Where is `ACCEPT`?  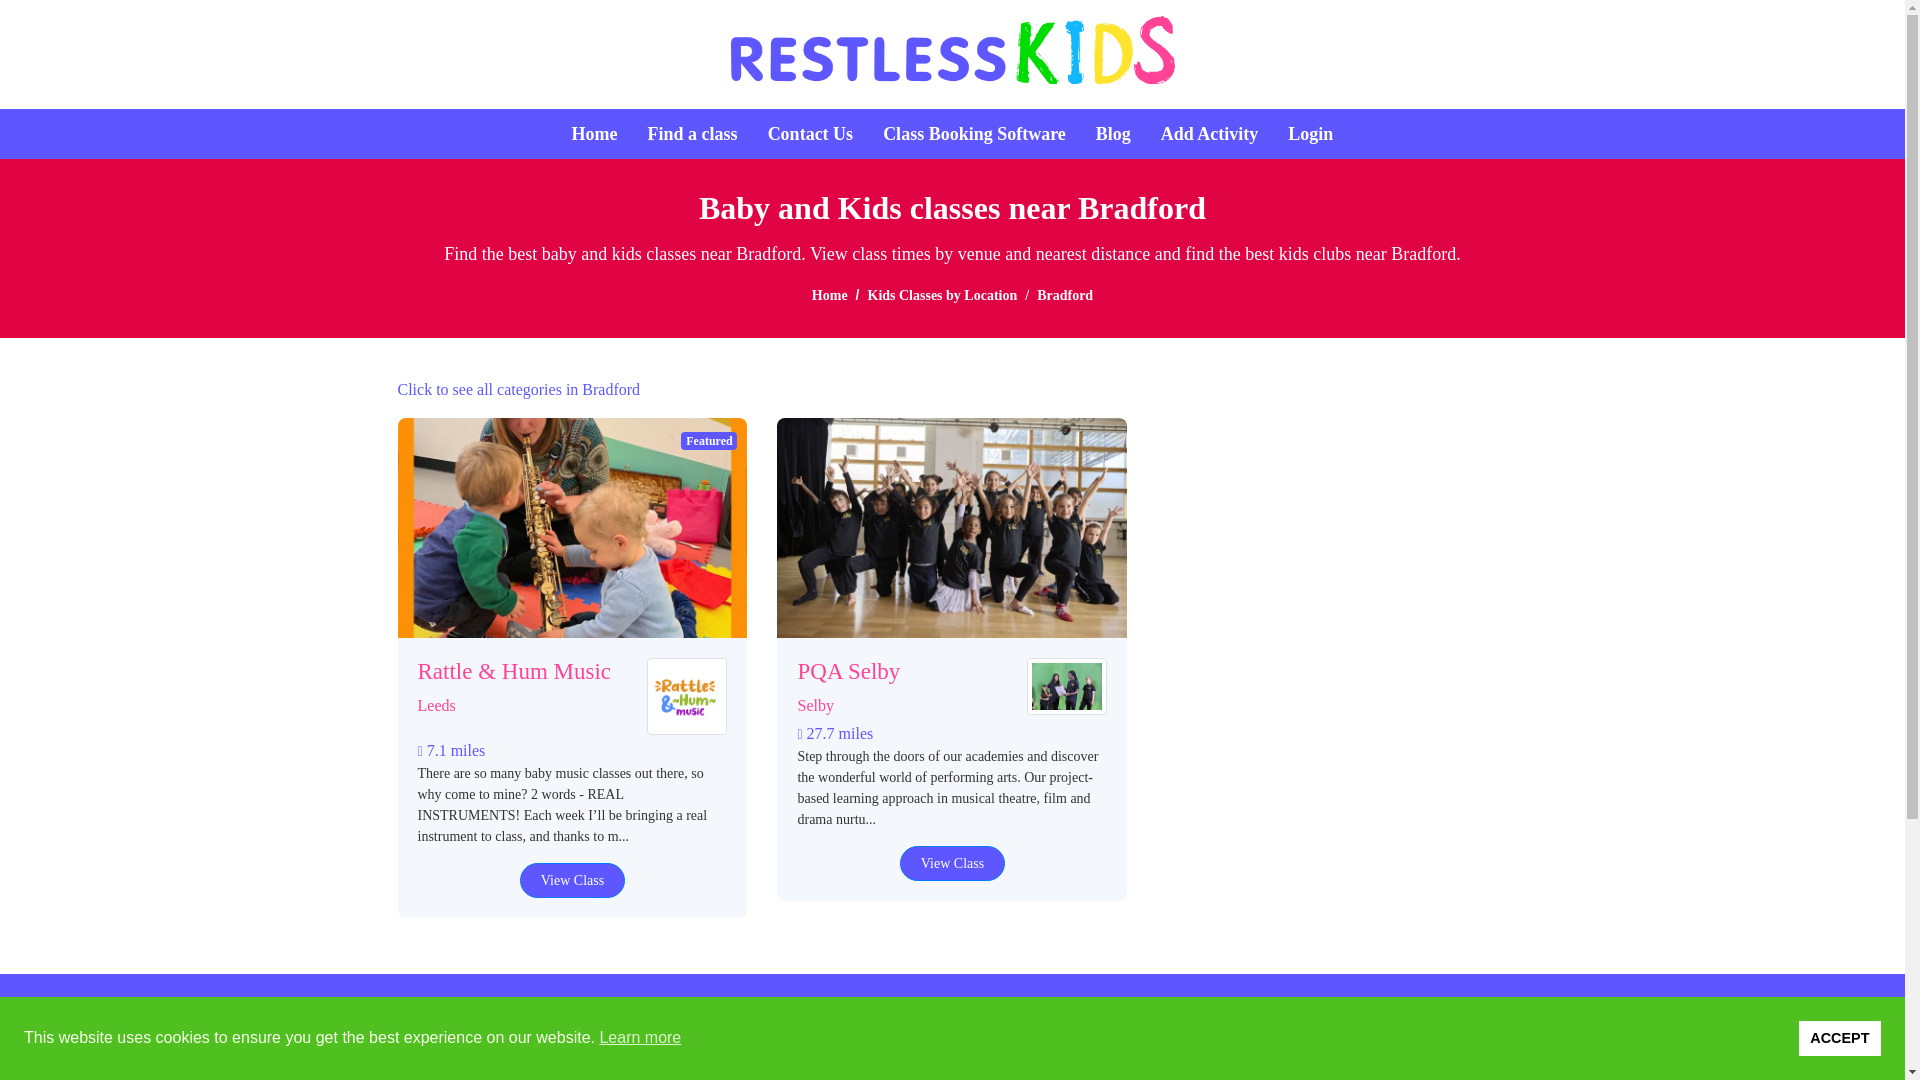
ACCEPT is located at coordinates (1840, 1038).